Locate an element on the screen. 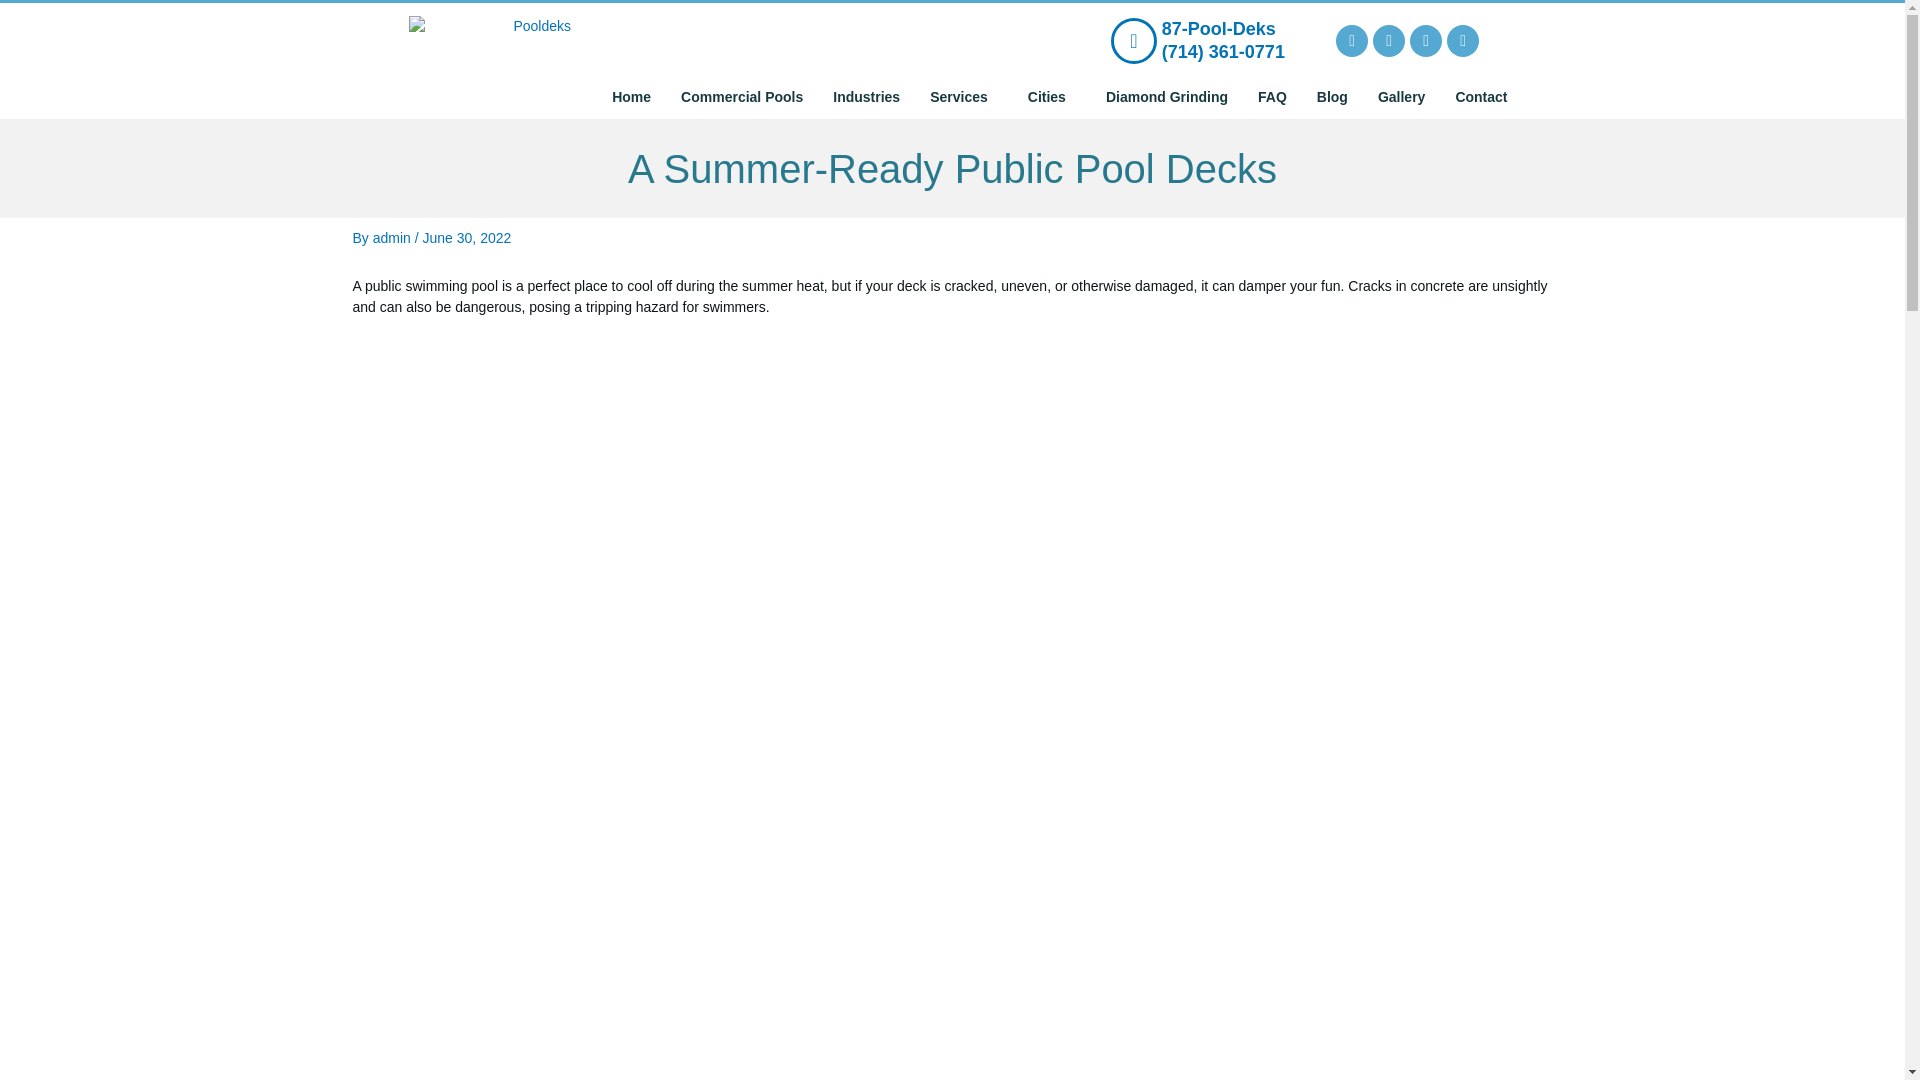 This screenshot has width=1920, height=1080. Commercial Pools is located at coordinates (742, 96).